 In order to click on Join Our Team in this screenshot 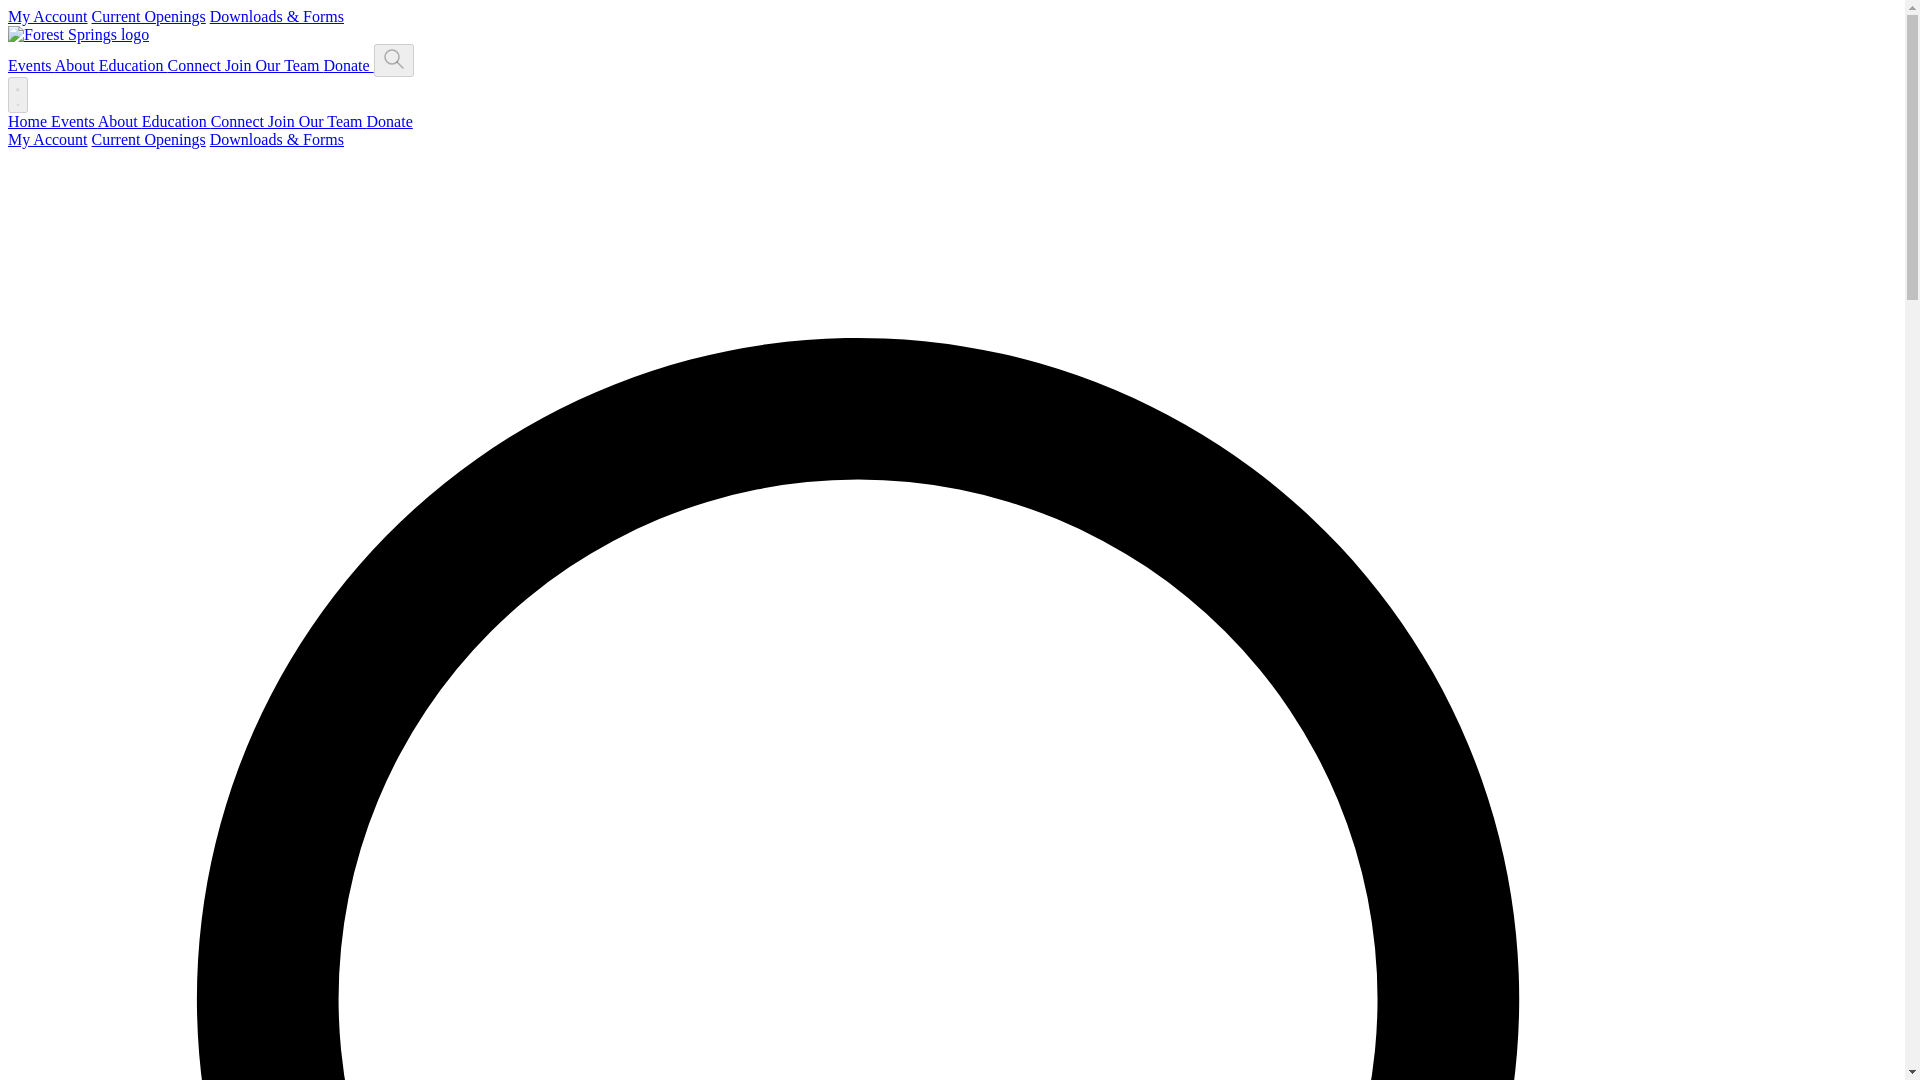, I will do `click(274, 66)`.